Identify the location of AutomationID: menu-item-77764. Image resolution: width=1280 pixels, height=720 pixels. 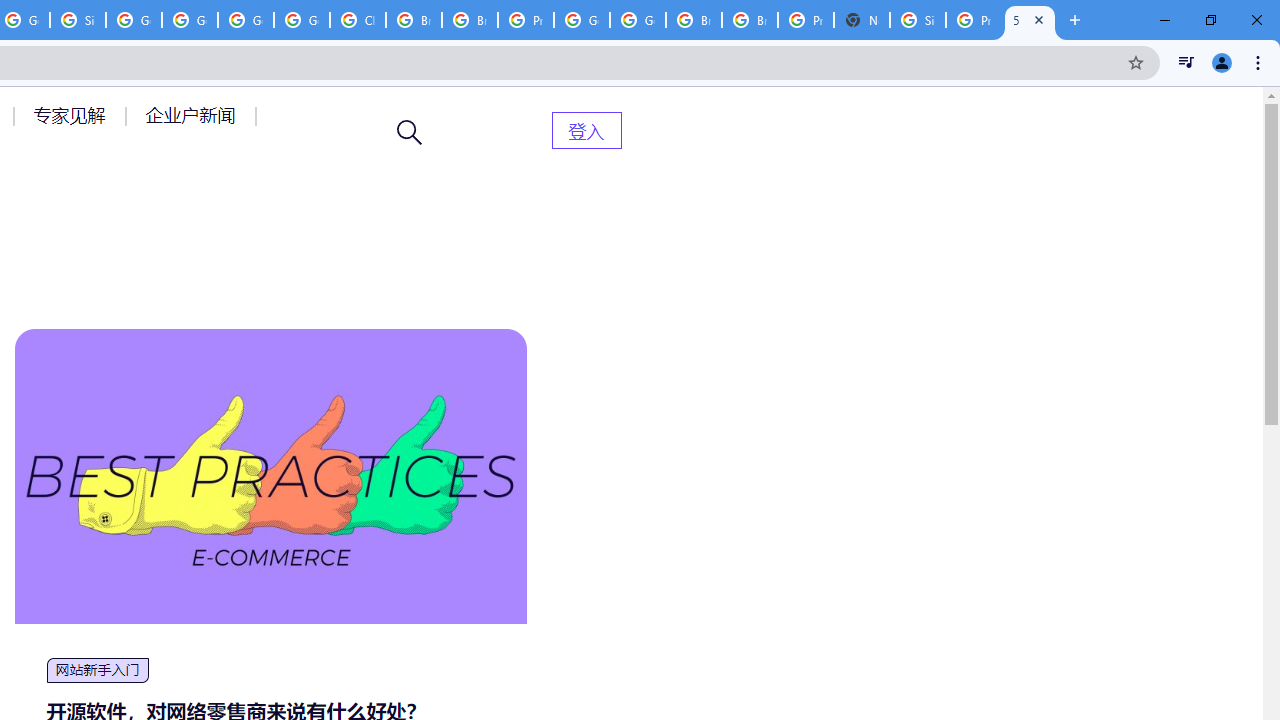
(72, 115).